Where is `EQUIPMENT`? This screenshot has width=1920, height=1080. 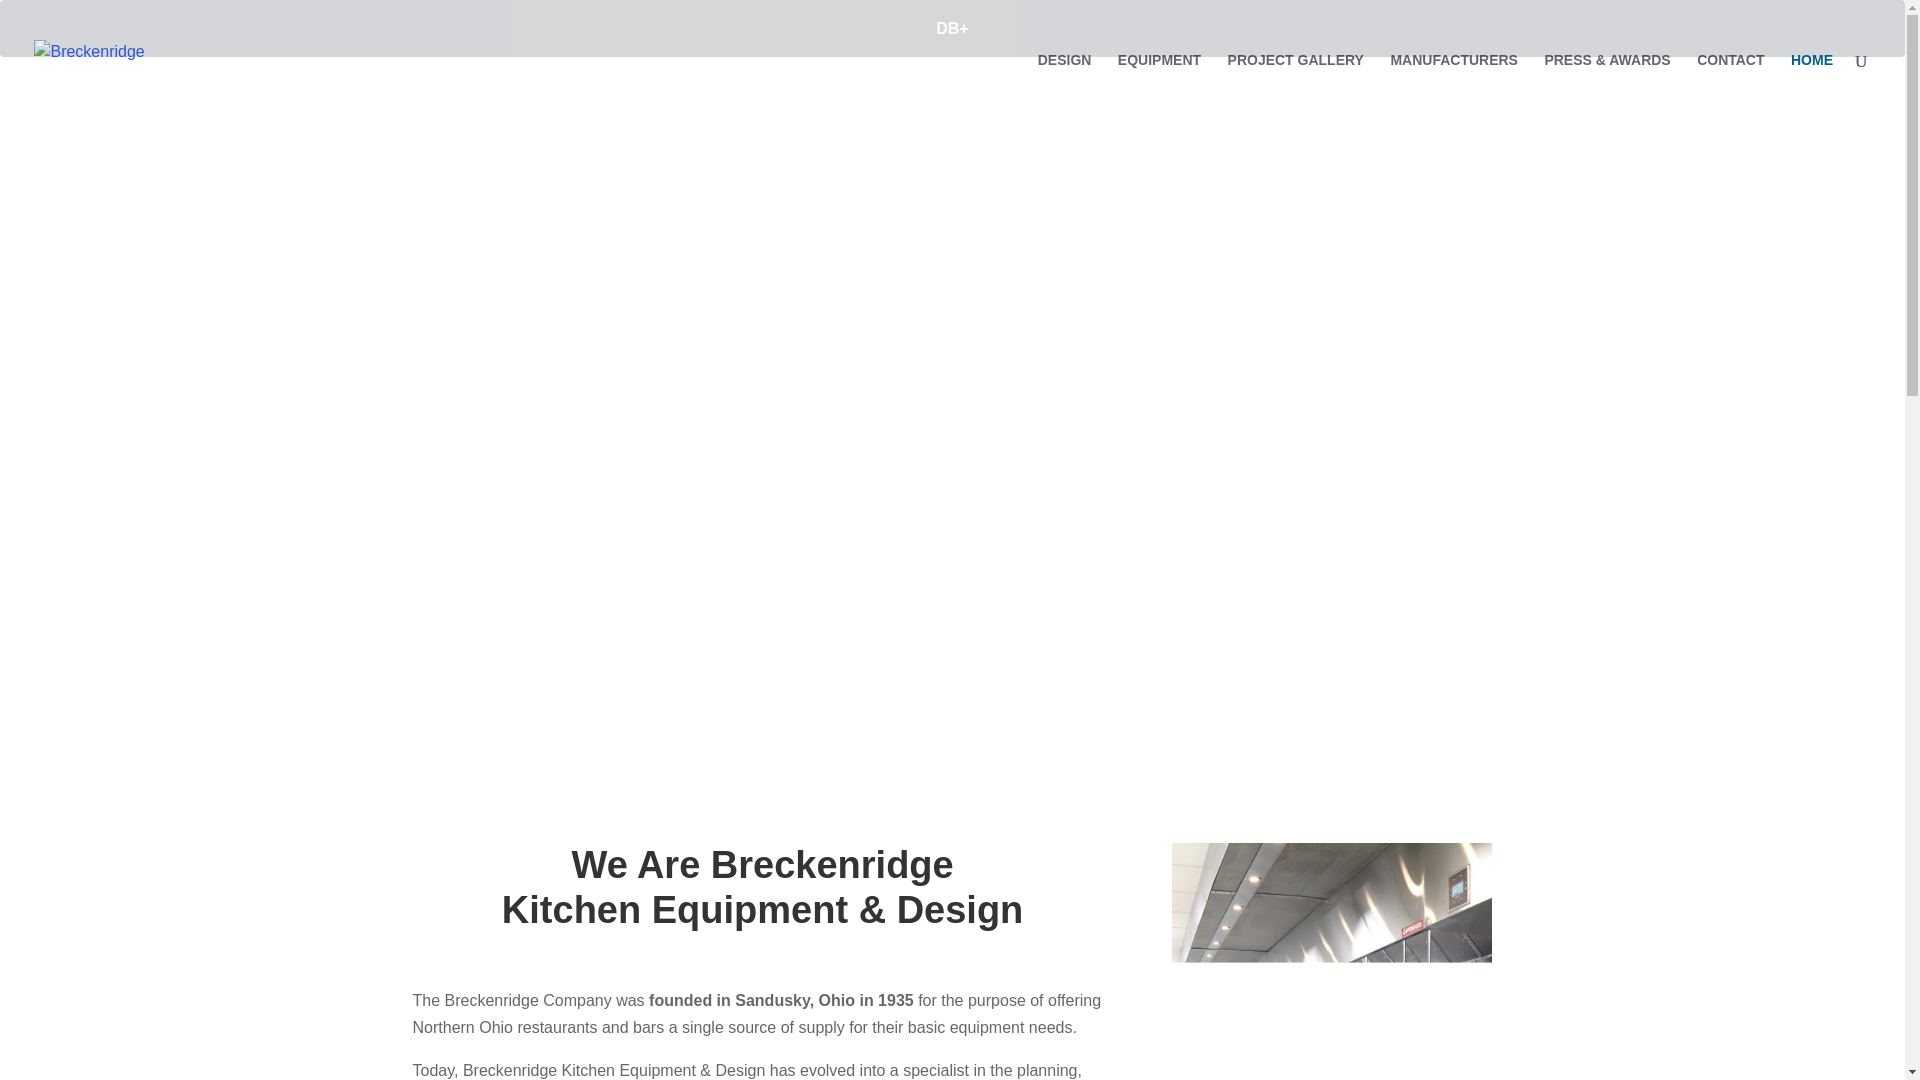
EQUIPMENT is located at coordinates (1159, 86).